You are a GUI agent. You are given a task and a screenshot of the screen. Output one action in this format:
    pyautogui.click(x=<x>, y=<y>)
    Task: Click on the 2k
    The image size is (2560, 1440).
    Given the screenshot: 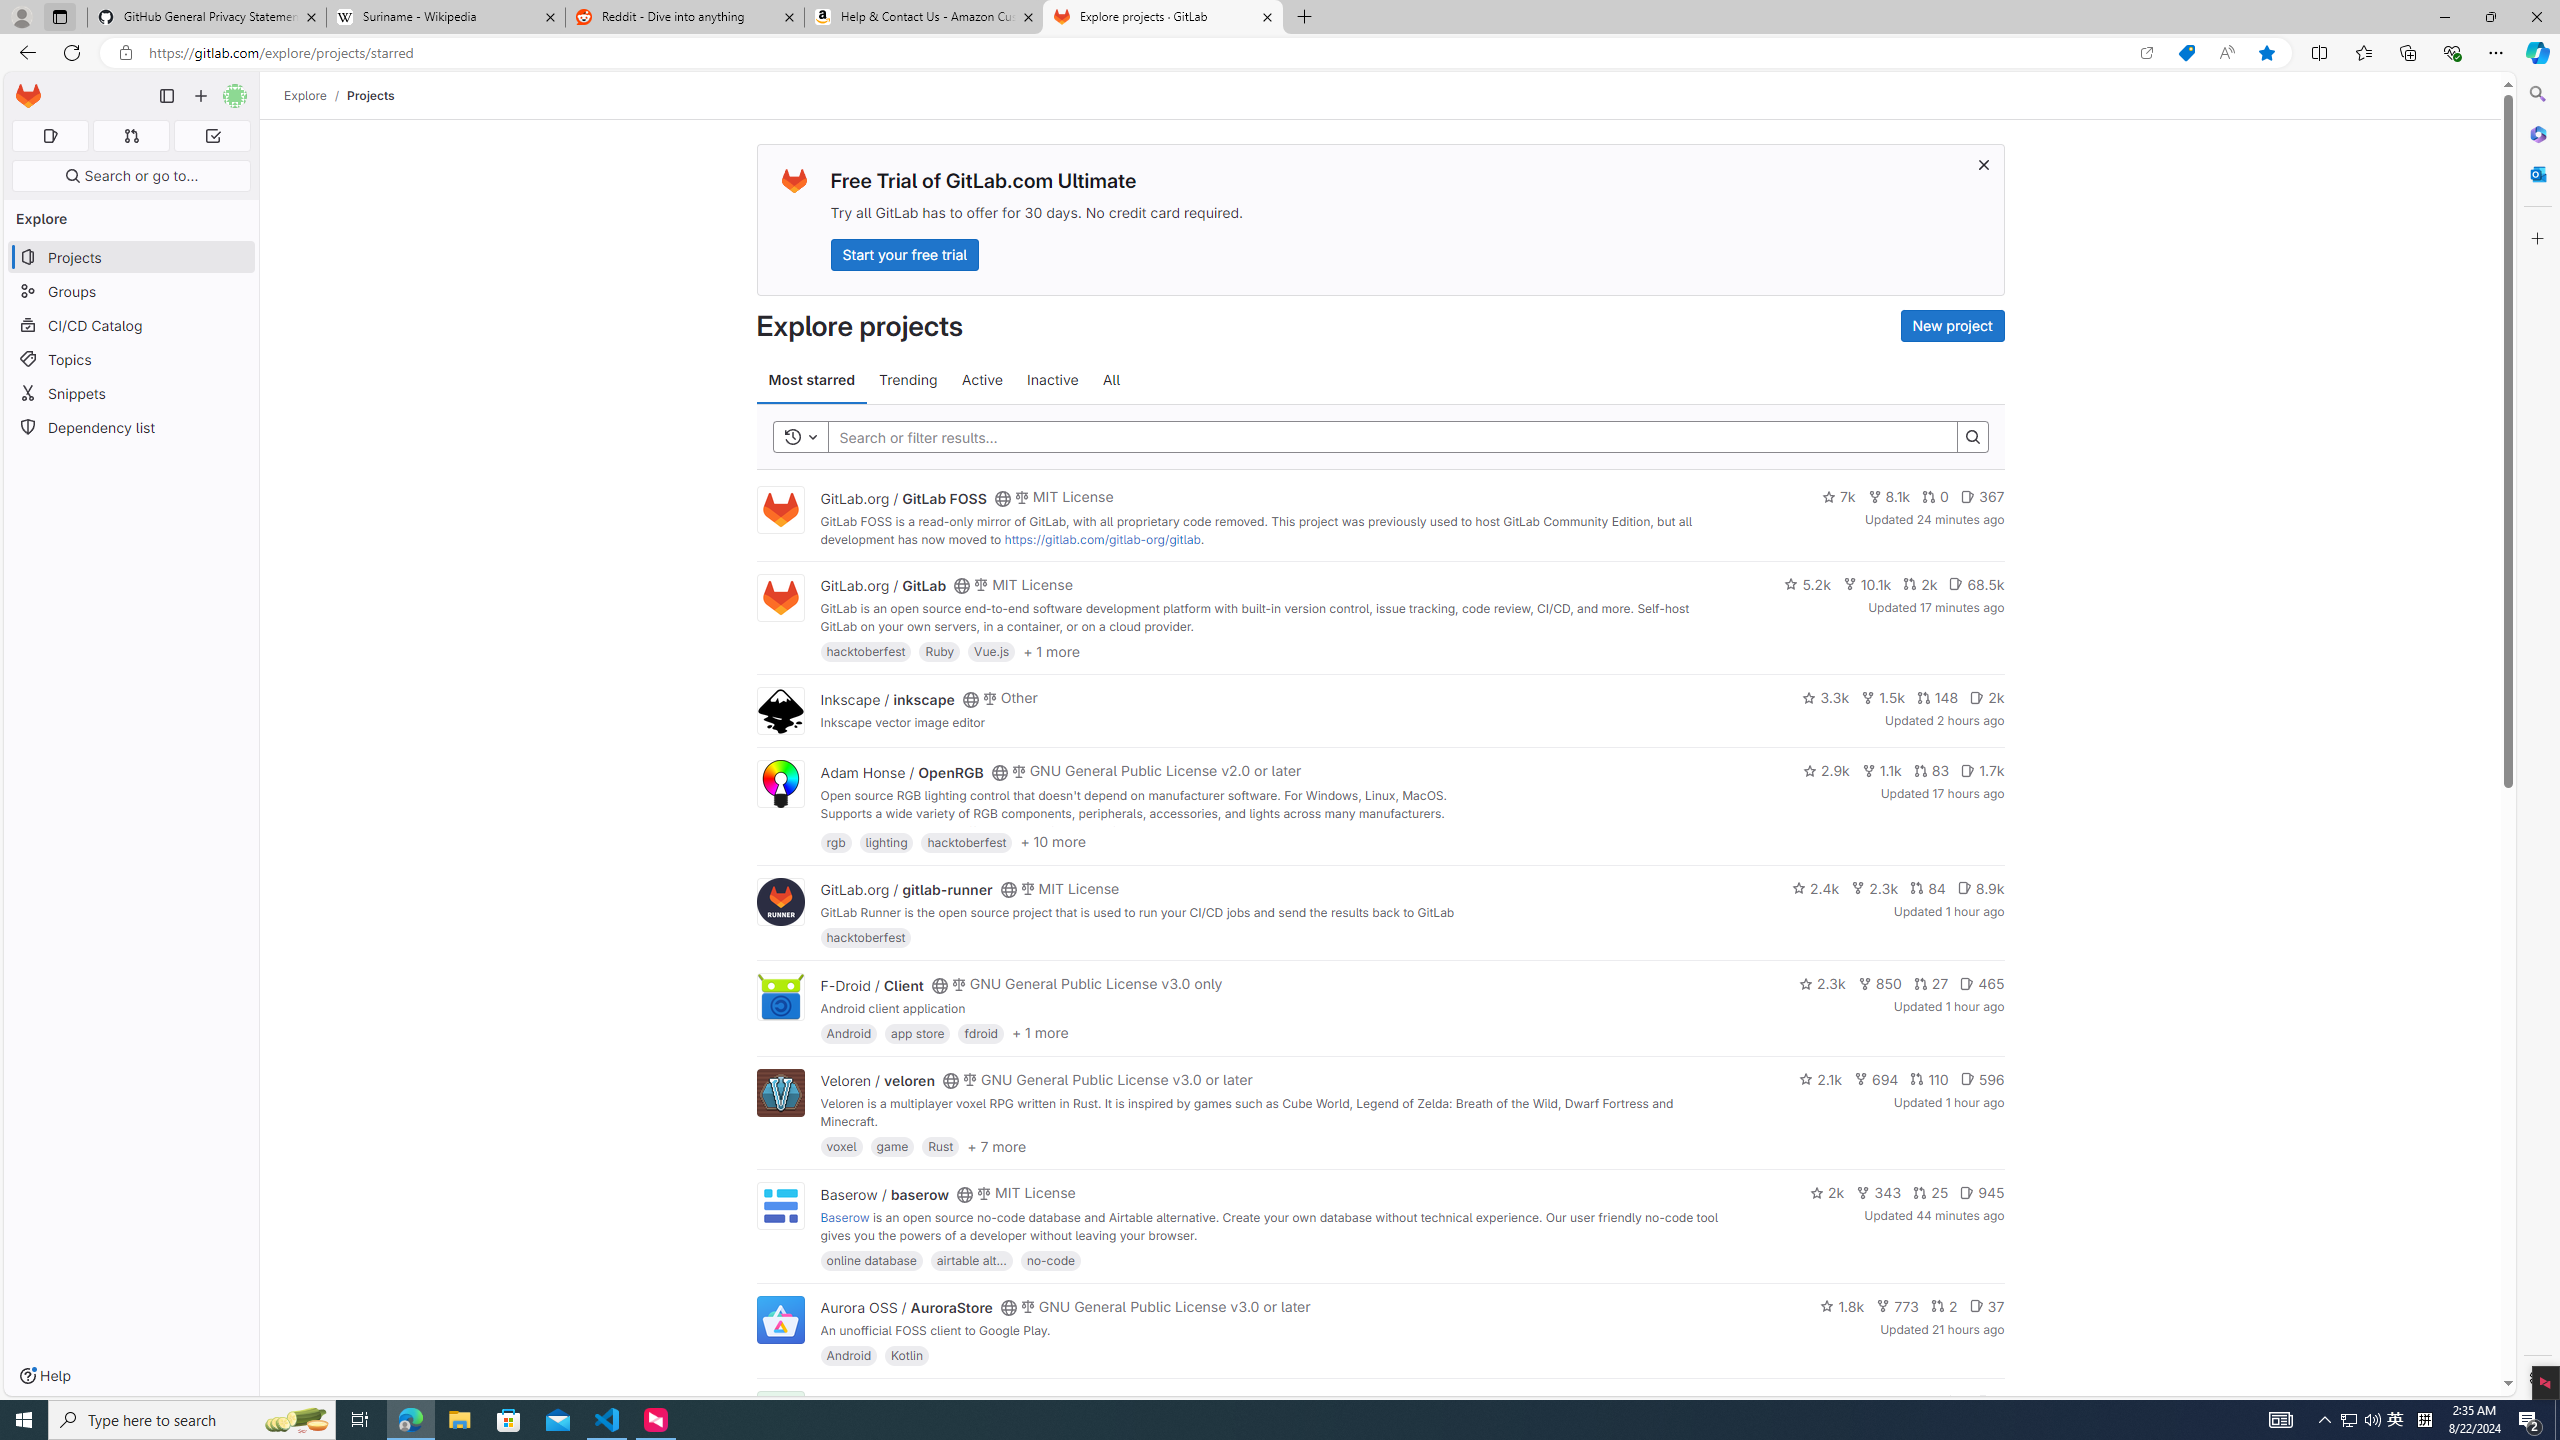 What is the action you would take?
    pyautogui.click(x=1827, y=1192)
    